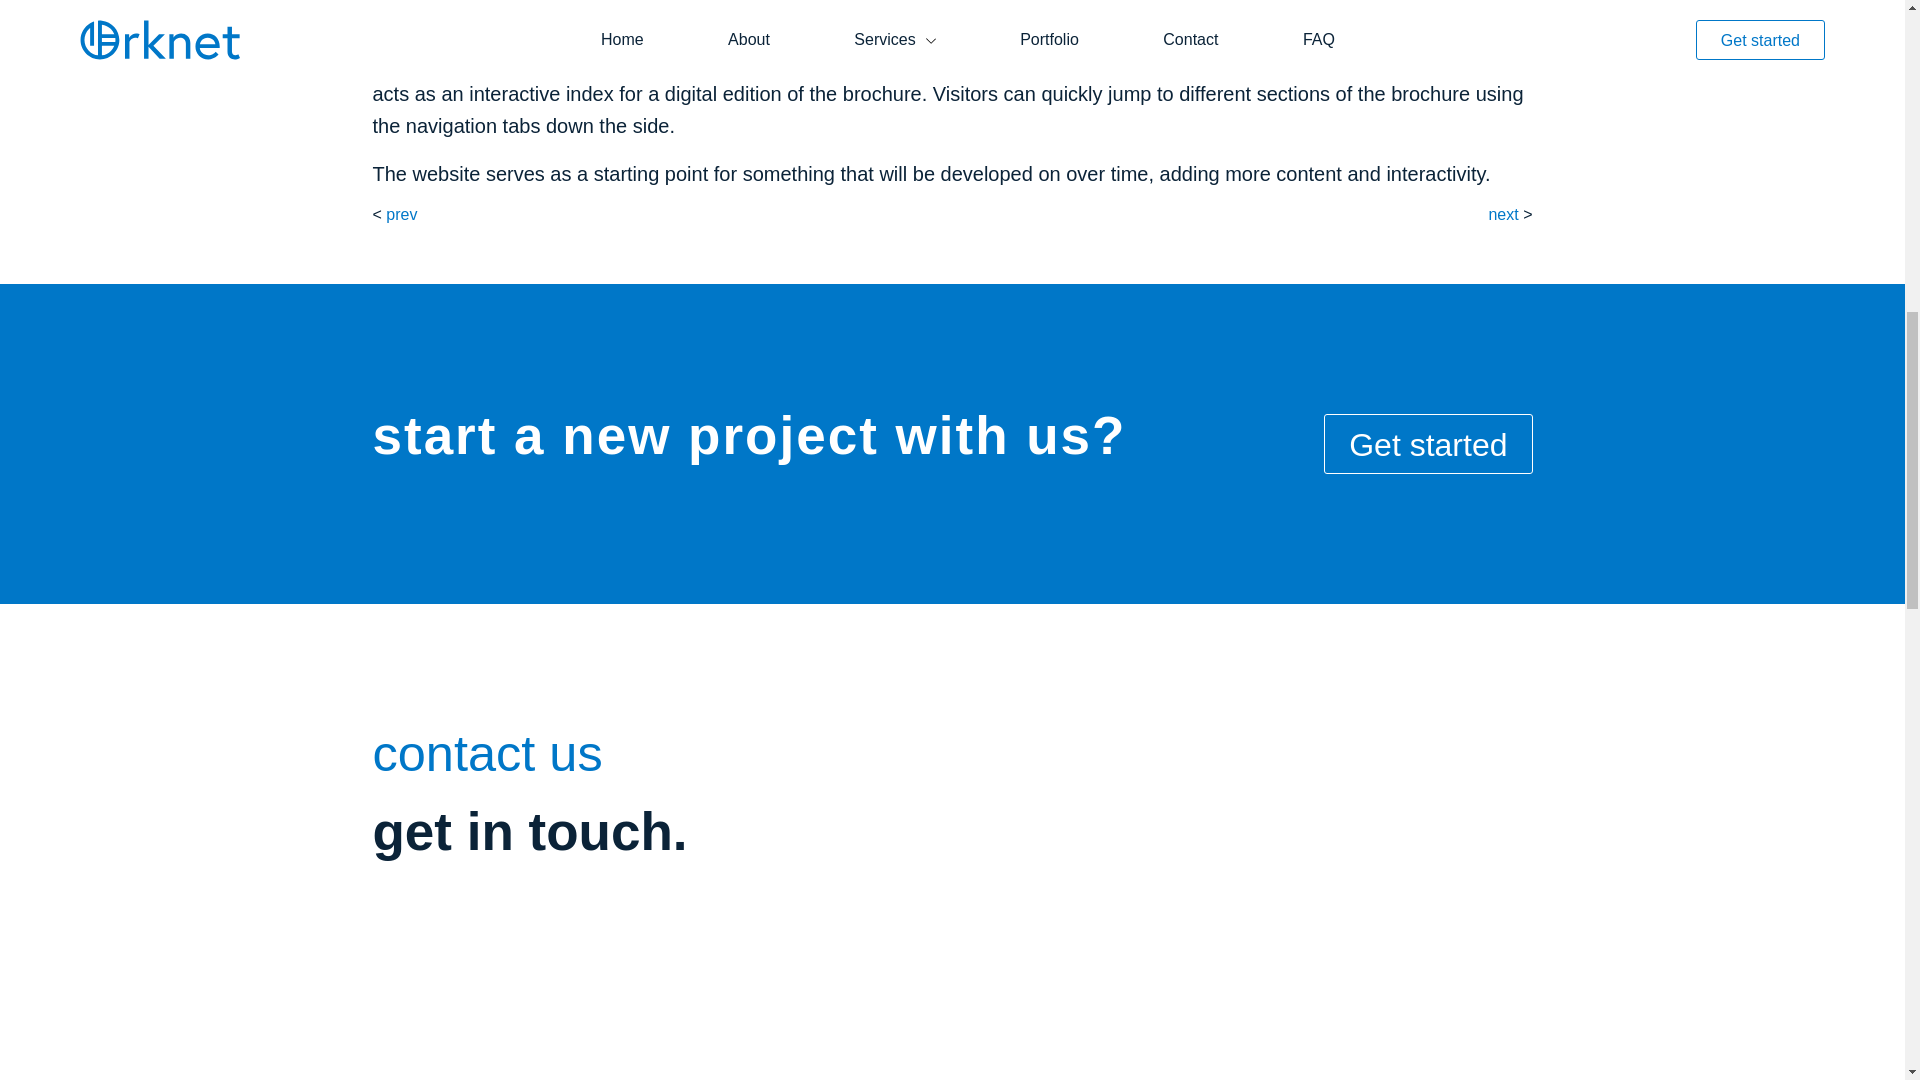  What do you see at coordinates (1503, 214) in the screenshot?
I see `next` at bounding box center [1503, 214].